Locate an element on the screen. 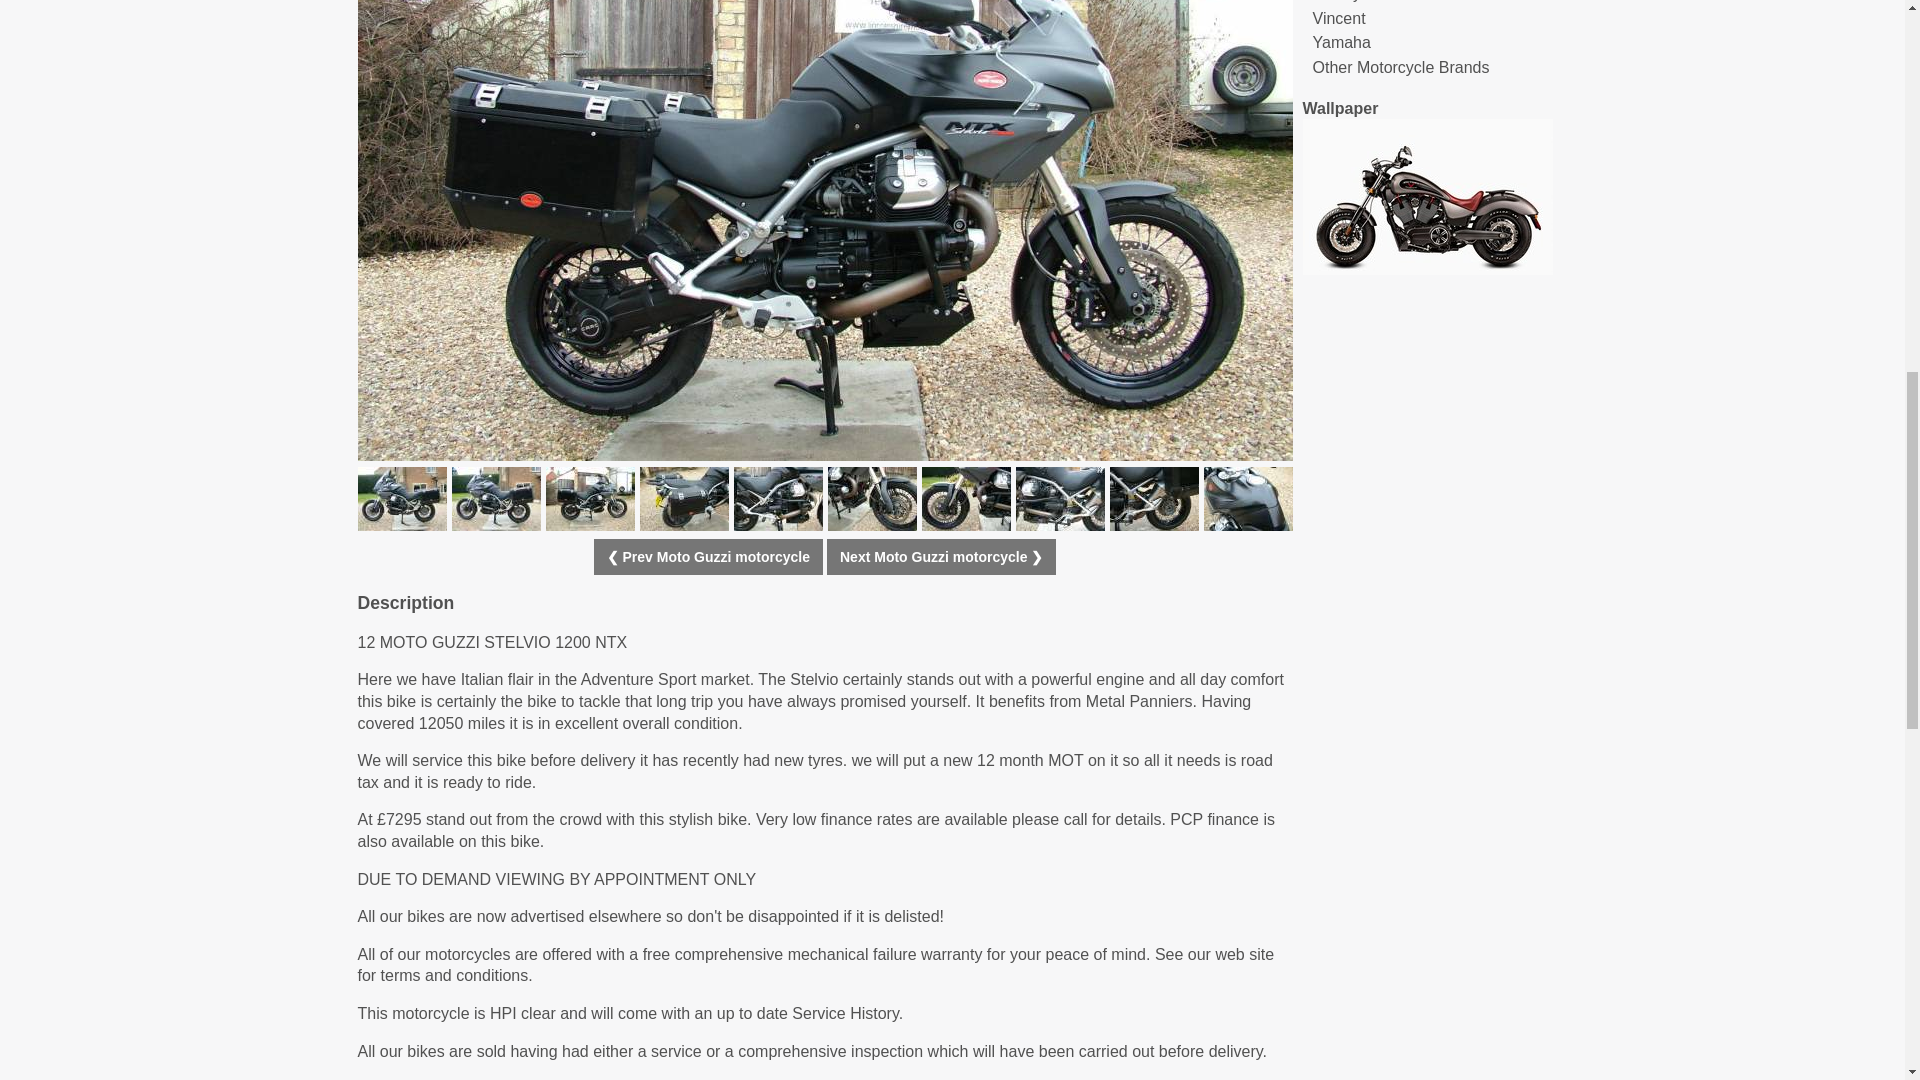 This screenshot has width=1920, height=1080. Picture 9 - 12 MOTO GUZZI STELVIO NTX is located at coordinates (1060, 498).